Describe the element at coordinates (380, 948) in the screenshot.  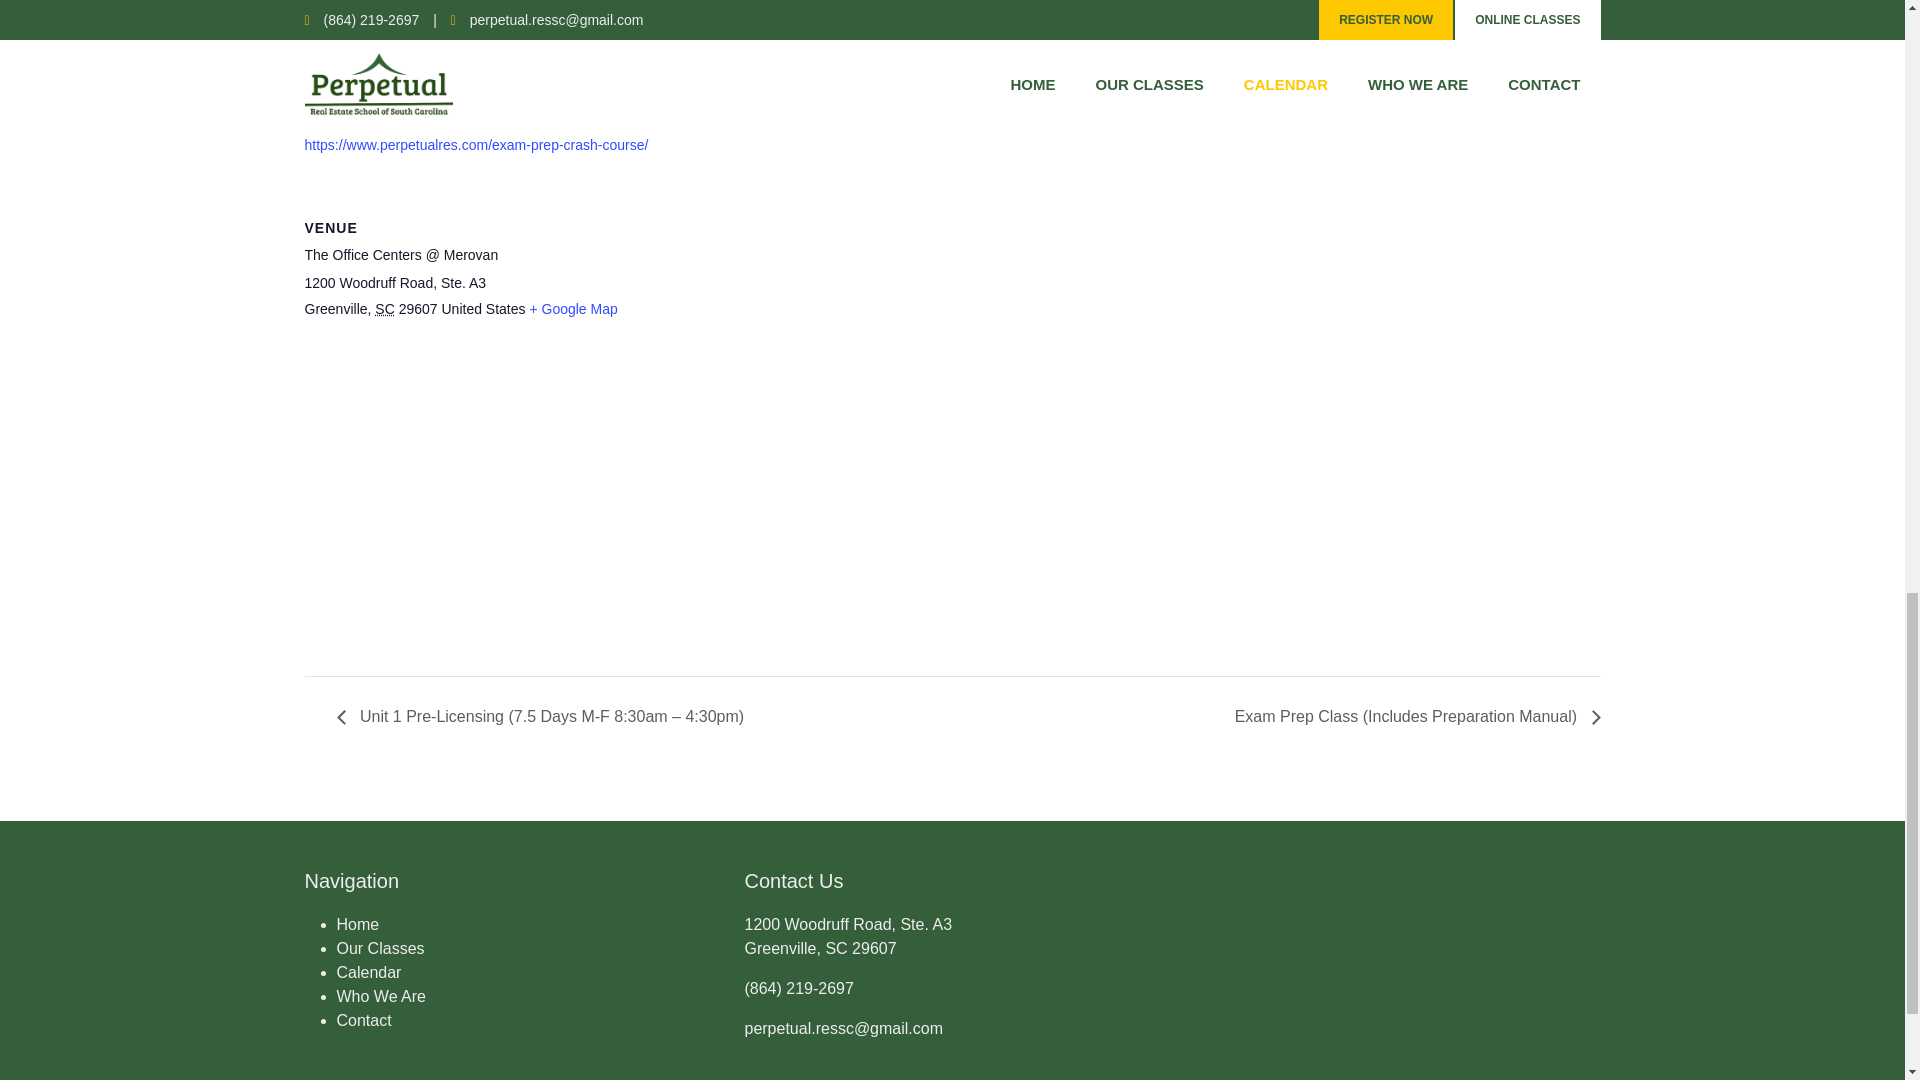
I see `Our Classes` at that location.